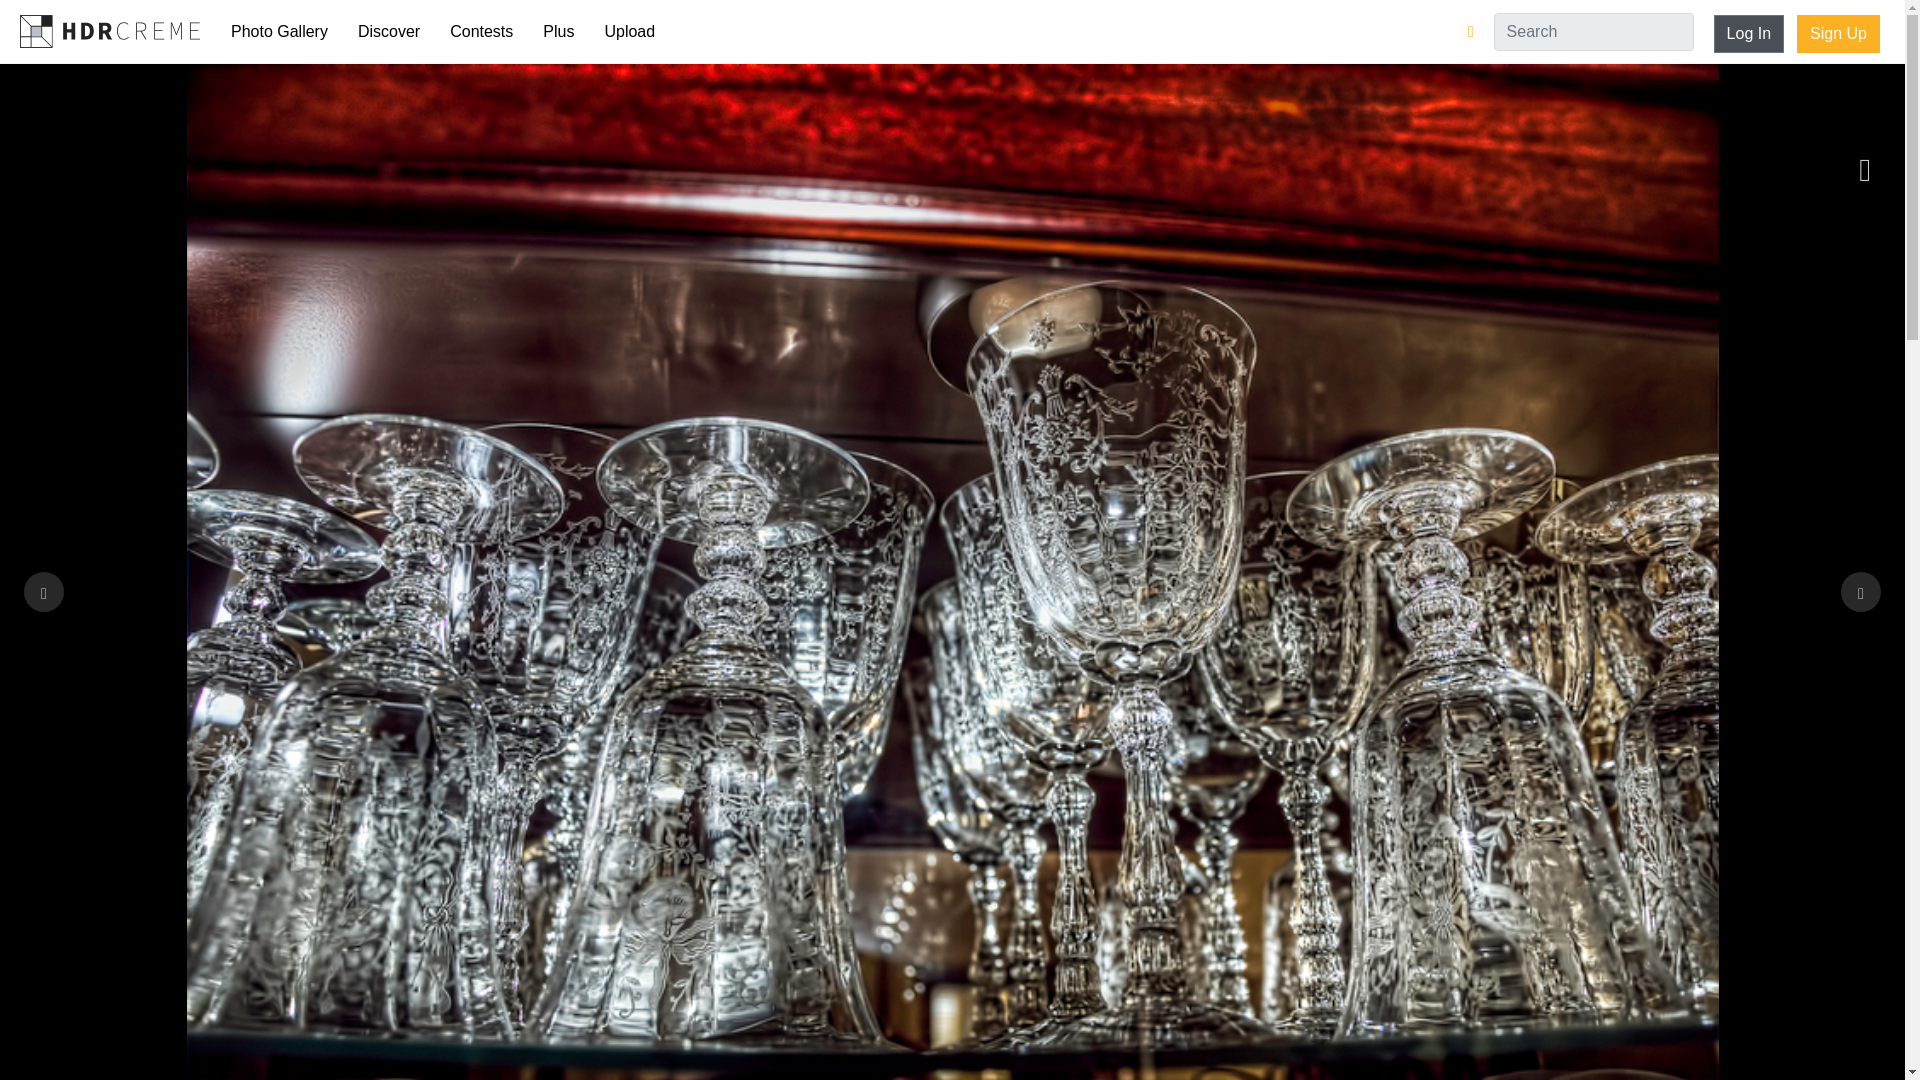  What do you see at coordinates (109, 30) in the screenshot?
I see `Home Page` at bounding box center [109, 30].